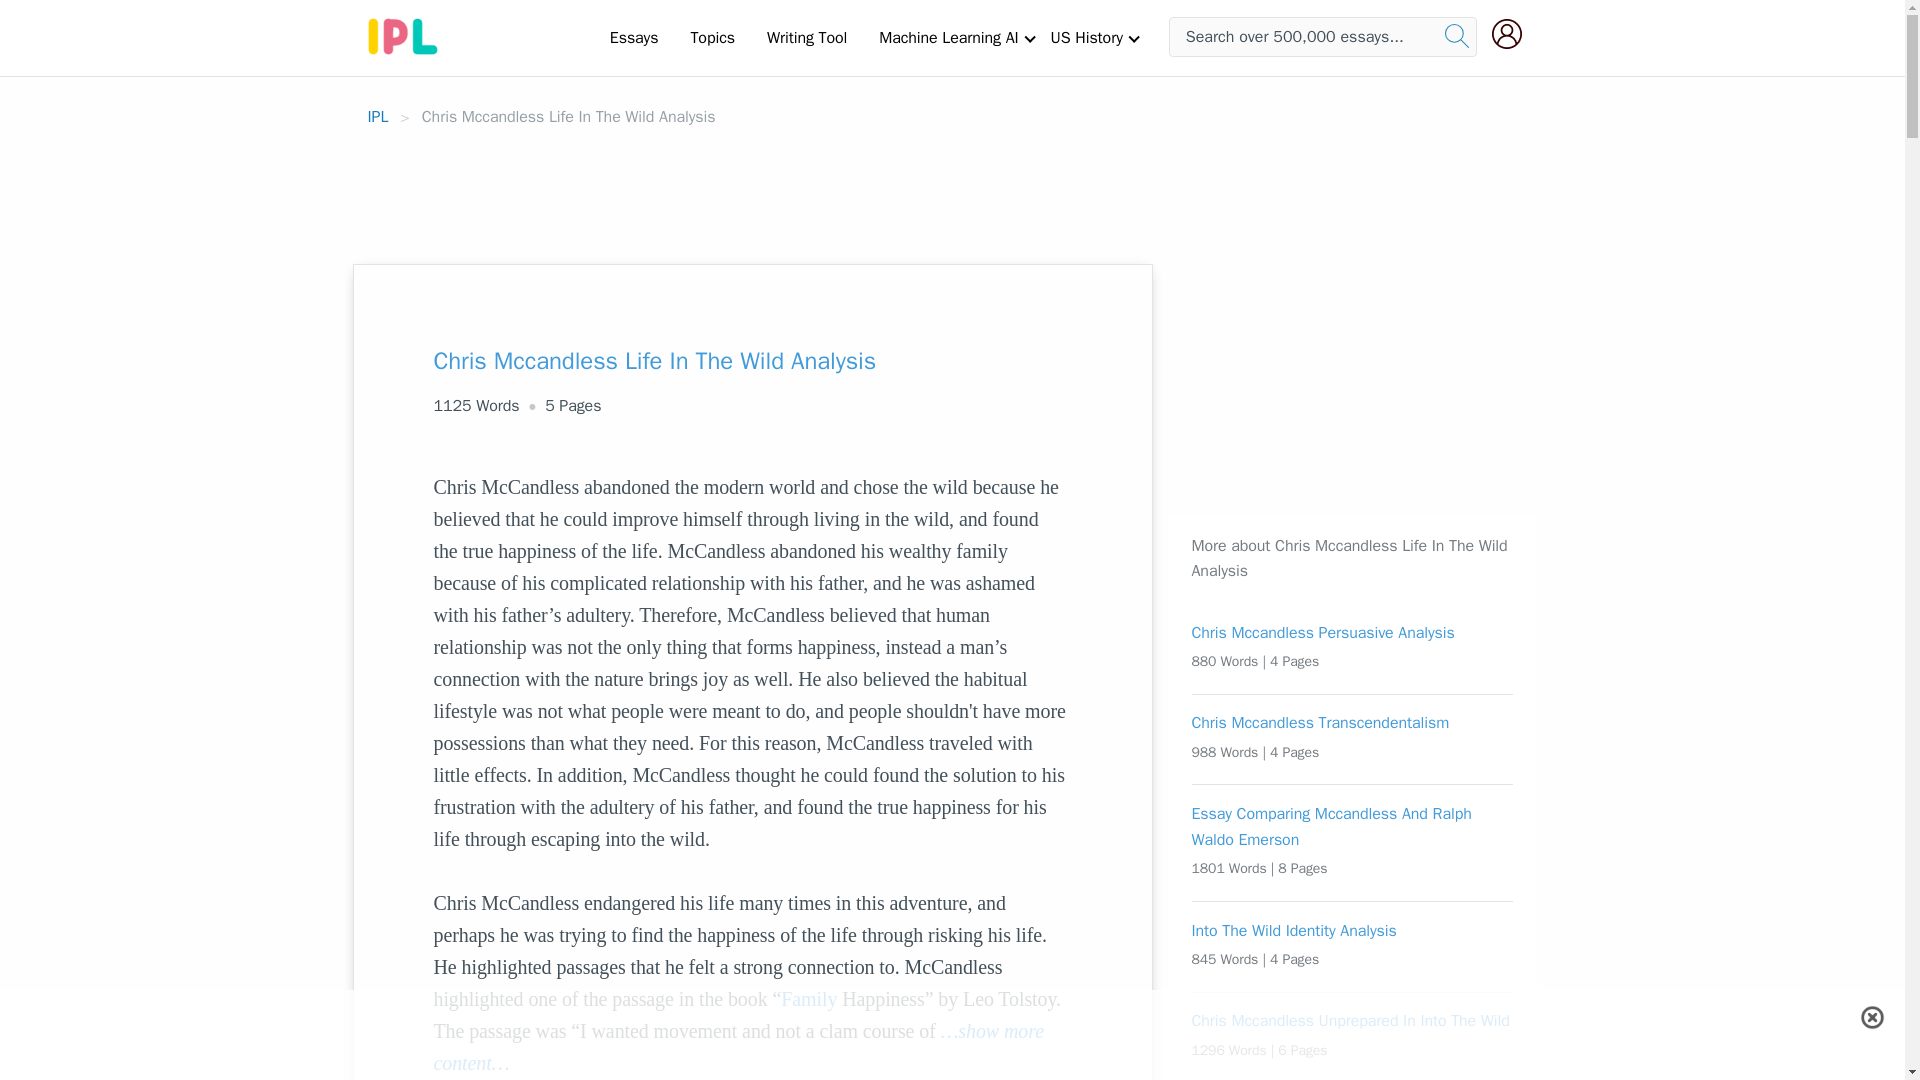 The height and width of the screenshot is (1080, 1920). Describe the element at coordinates (712, 37) in the screenshot. I see `Topics` at that location.